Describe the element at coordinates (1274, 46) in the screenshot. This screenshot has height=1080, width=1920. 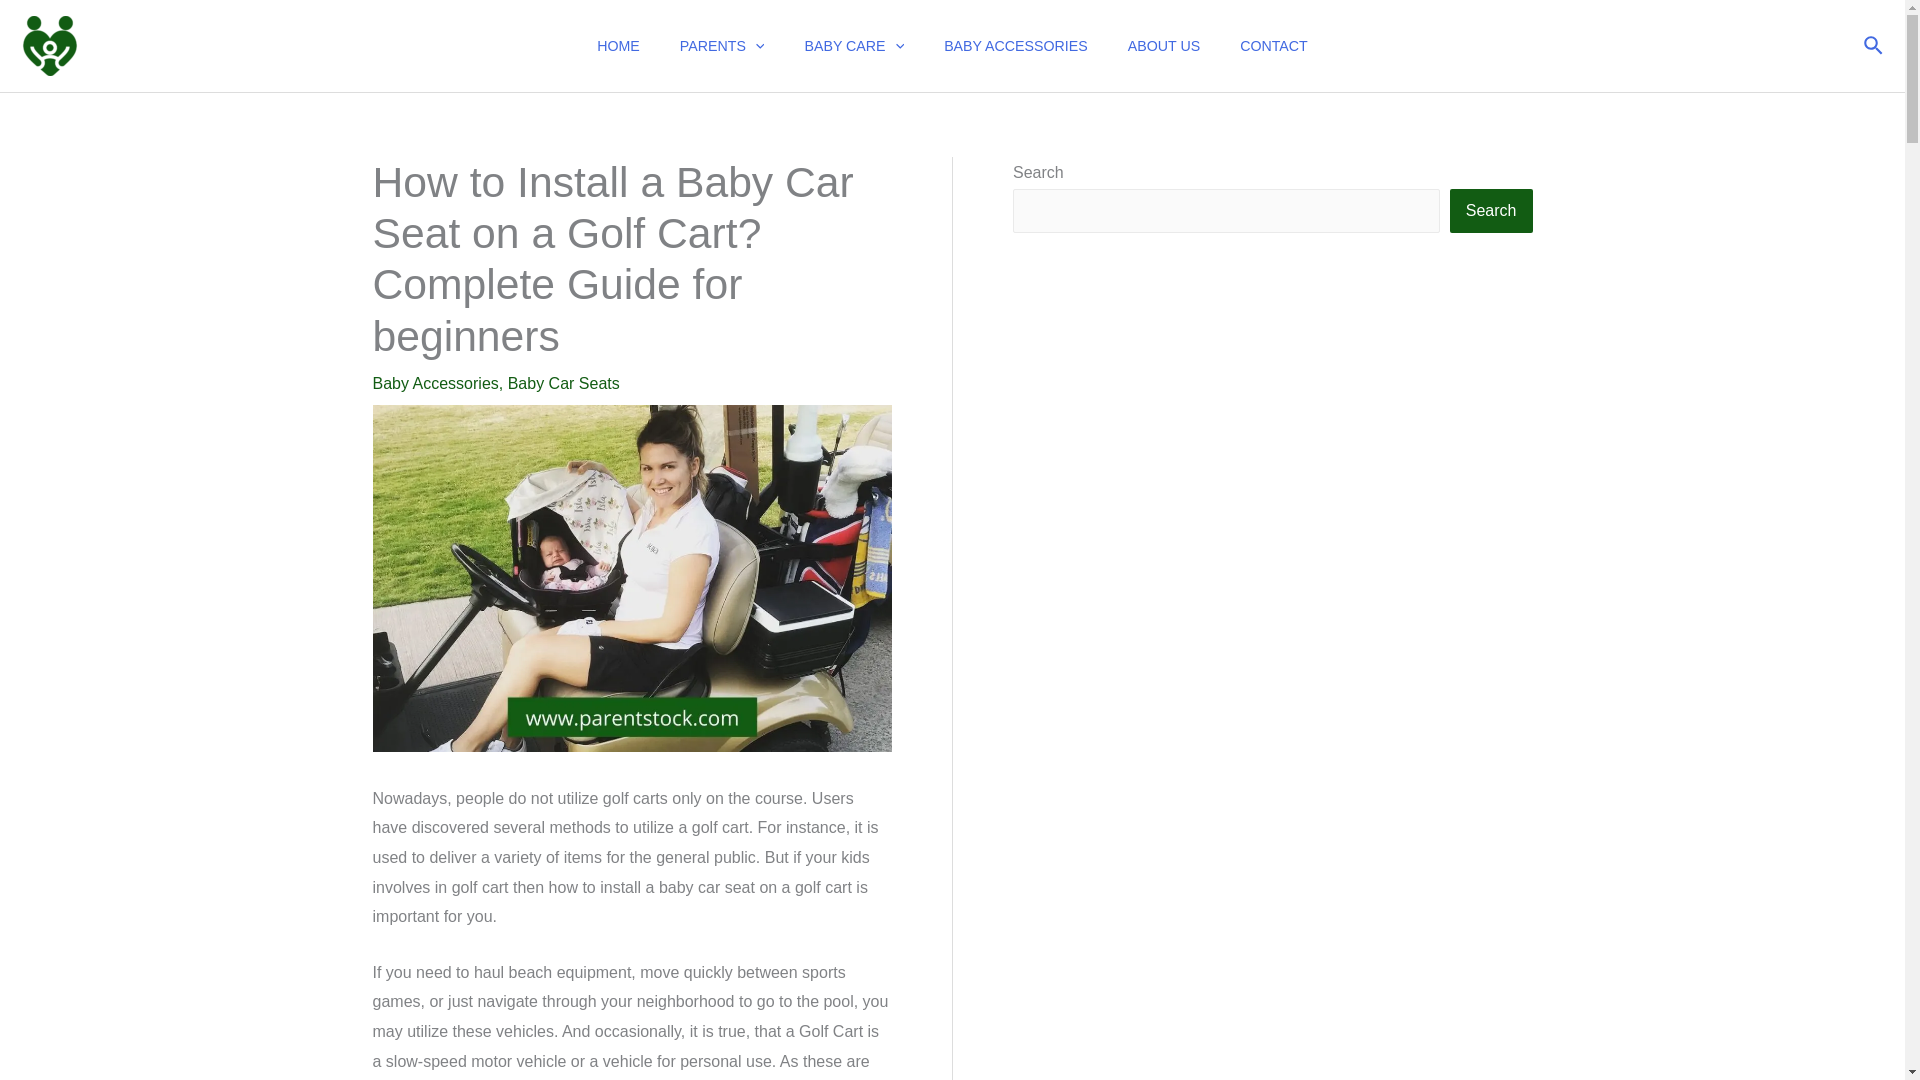
I see `CONTACT` at that location.